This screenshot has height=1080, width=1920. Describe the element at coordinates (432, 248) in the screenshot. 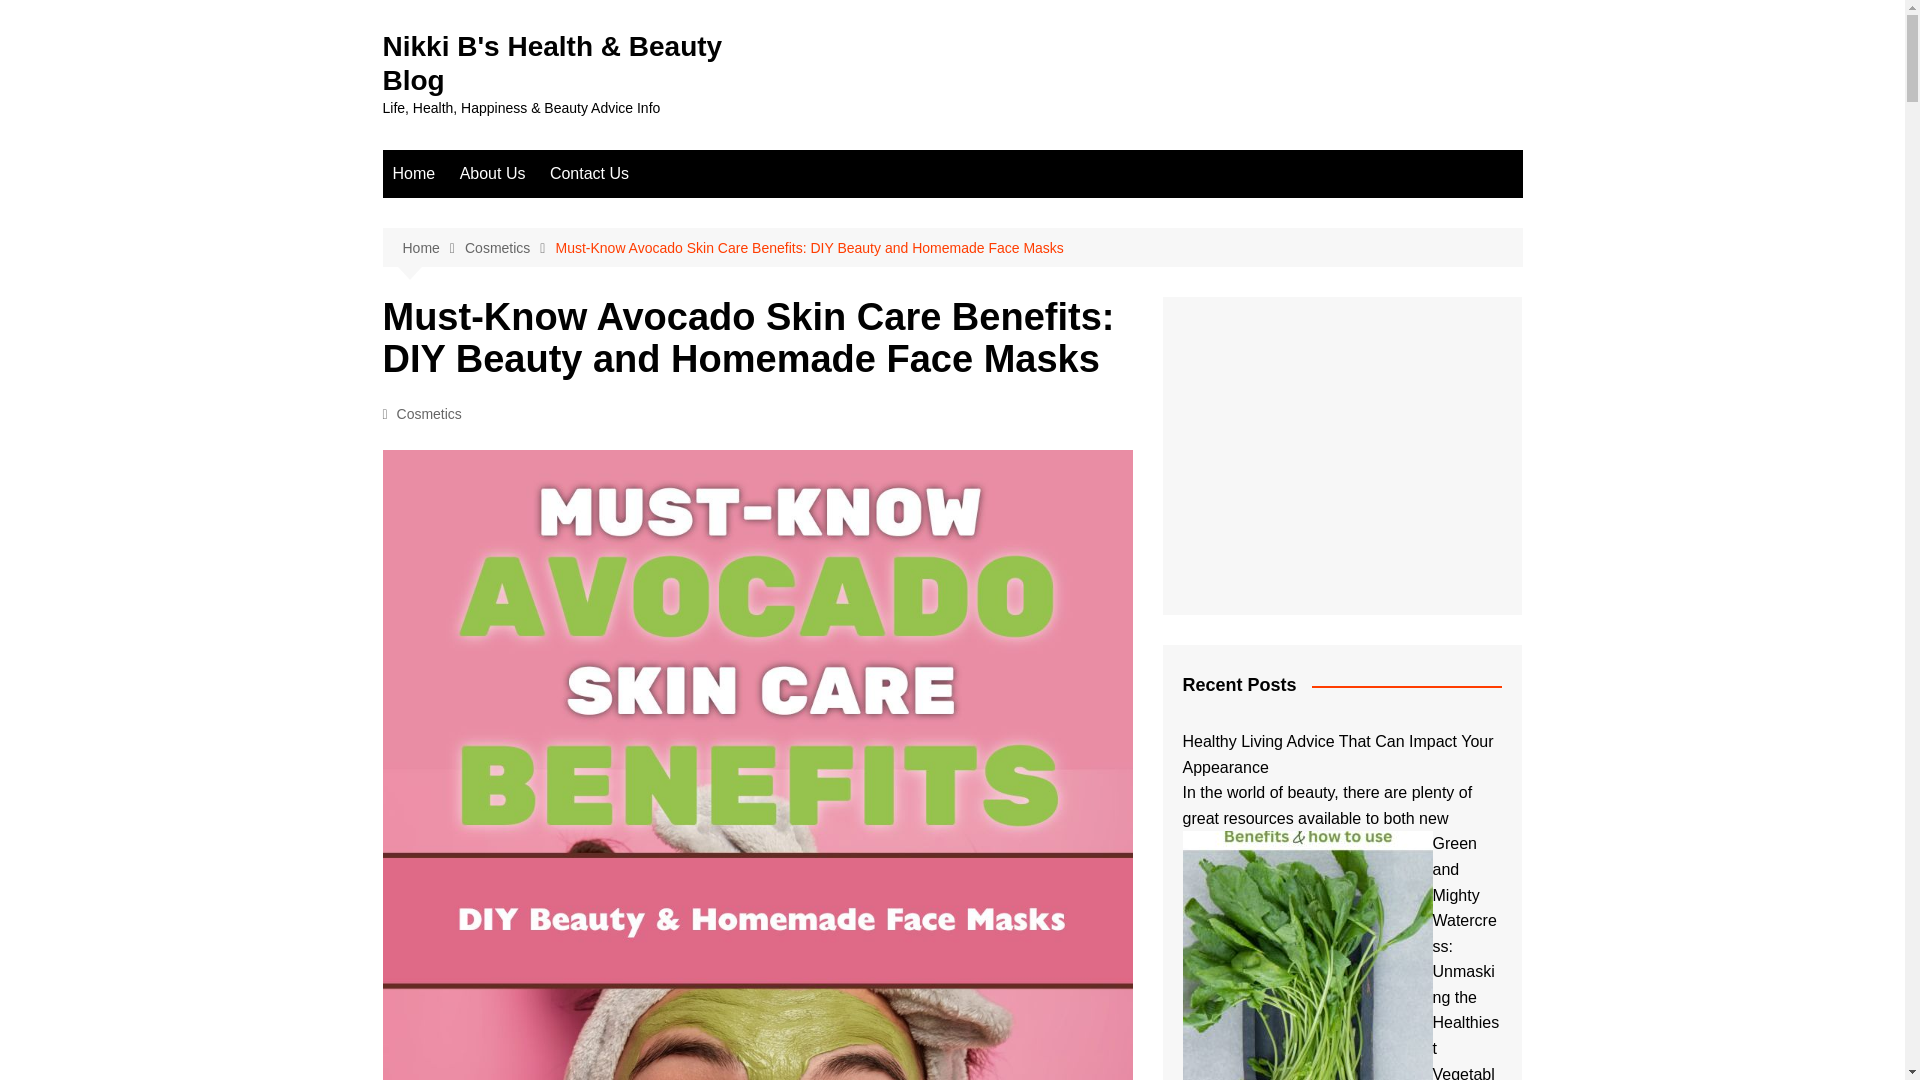

I see `Home` at that location.